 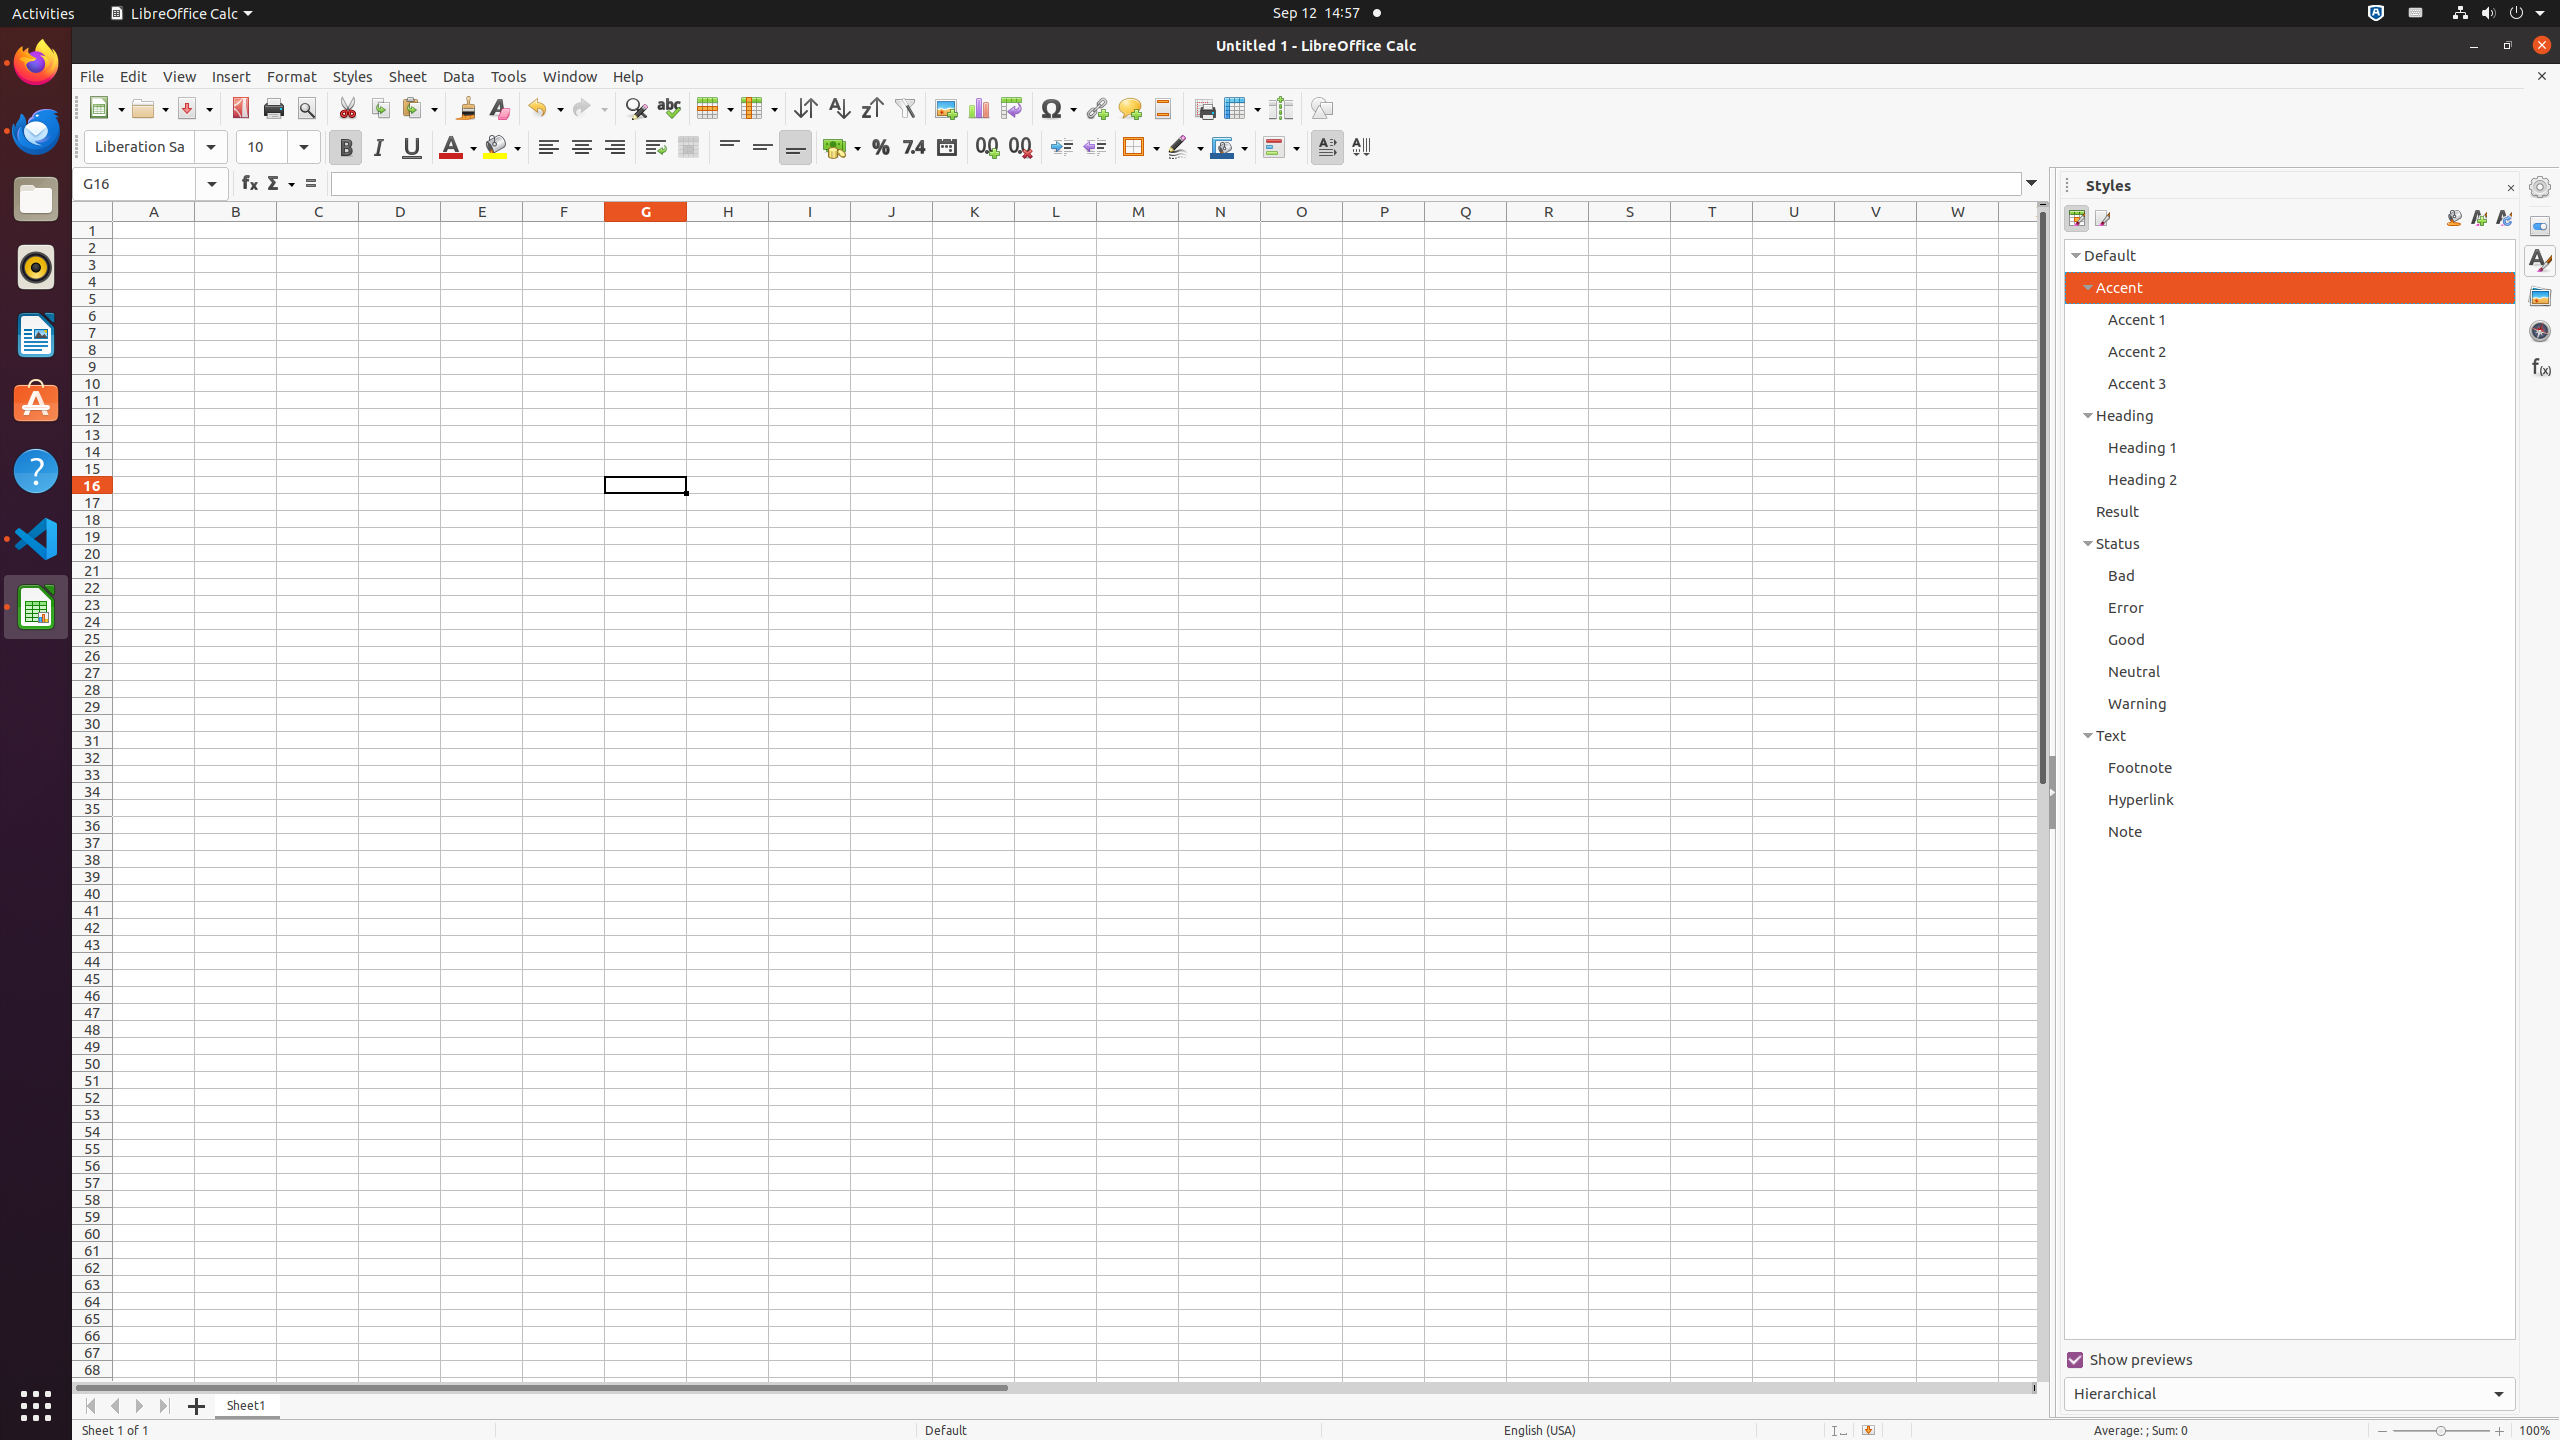 What do you see at coordinates (36, 200) in the screenshot?
I see `Files` at bounding box center [36, 200].